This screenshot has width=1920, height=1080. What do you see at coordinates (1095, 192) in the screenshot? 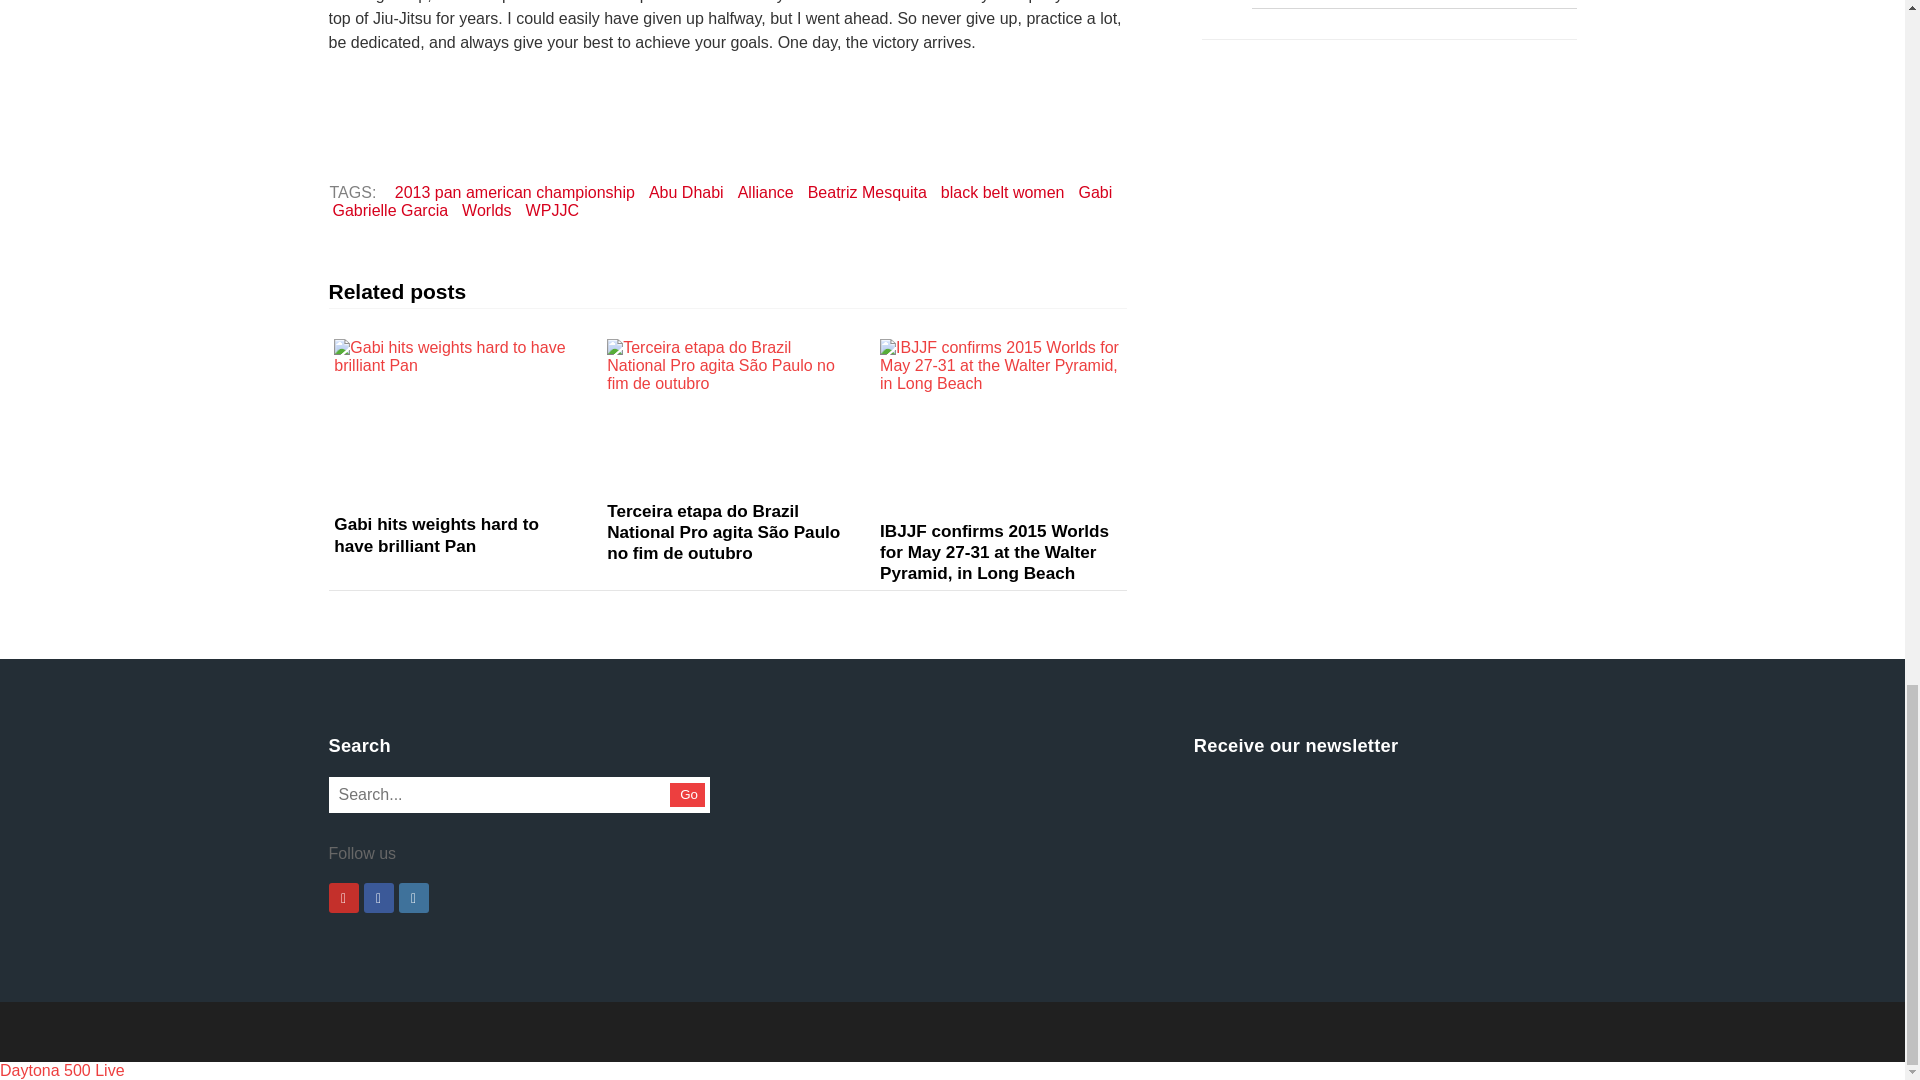
I see `Gabi` at bounding box center [1095, 192].